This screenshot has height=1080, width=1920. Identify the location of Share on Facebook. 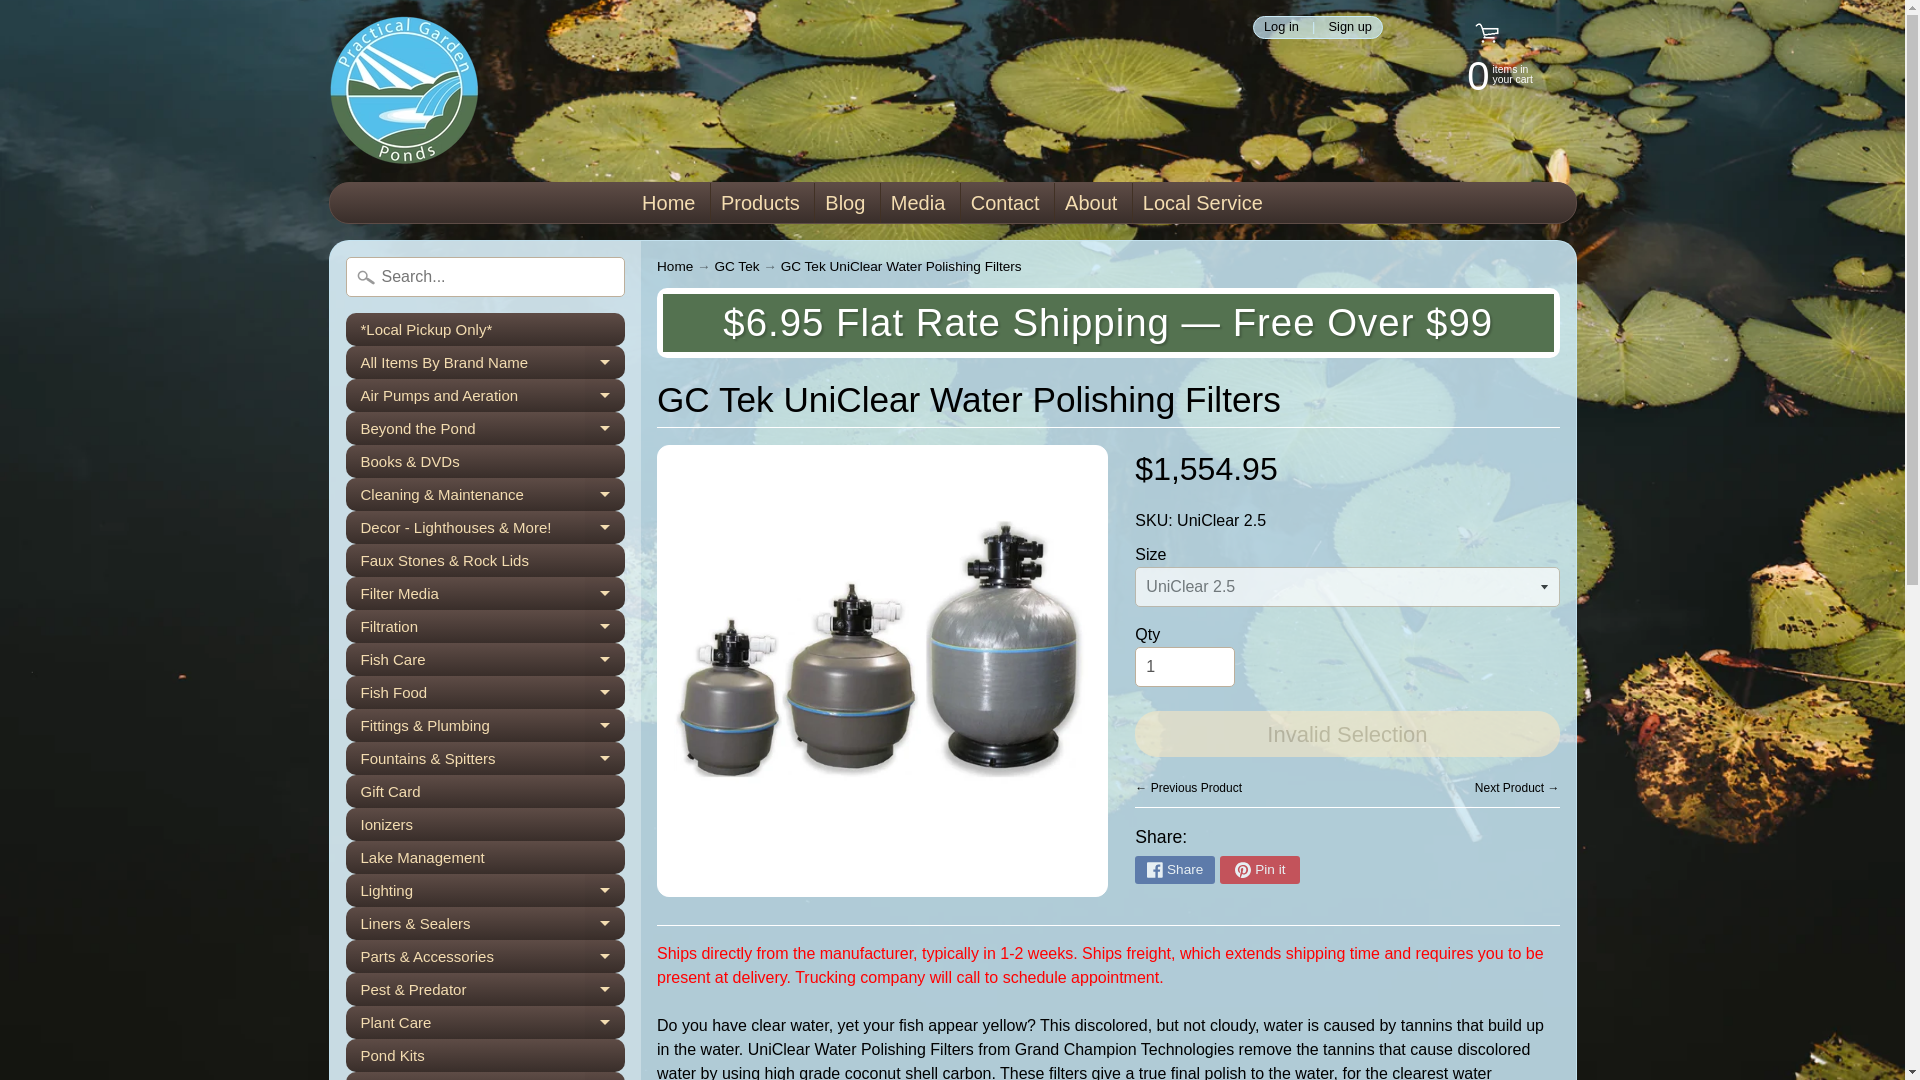
(1174, 870).